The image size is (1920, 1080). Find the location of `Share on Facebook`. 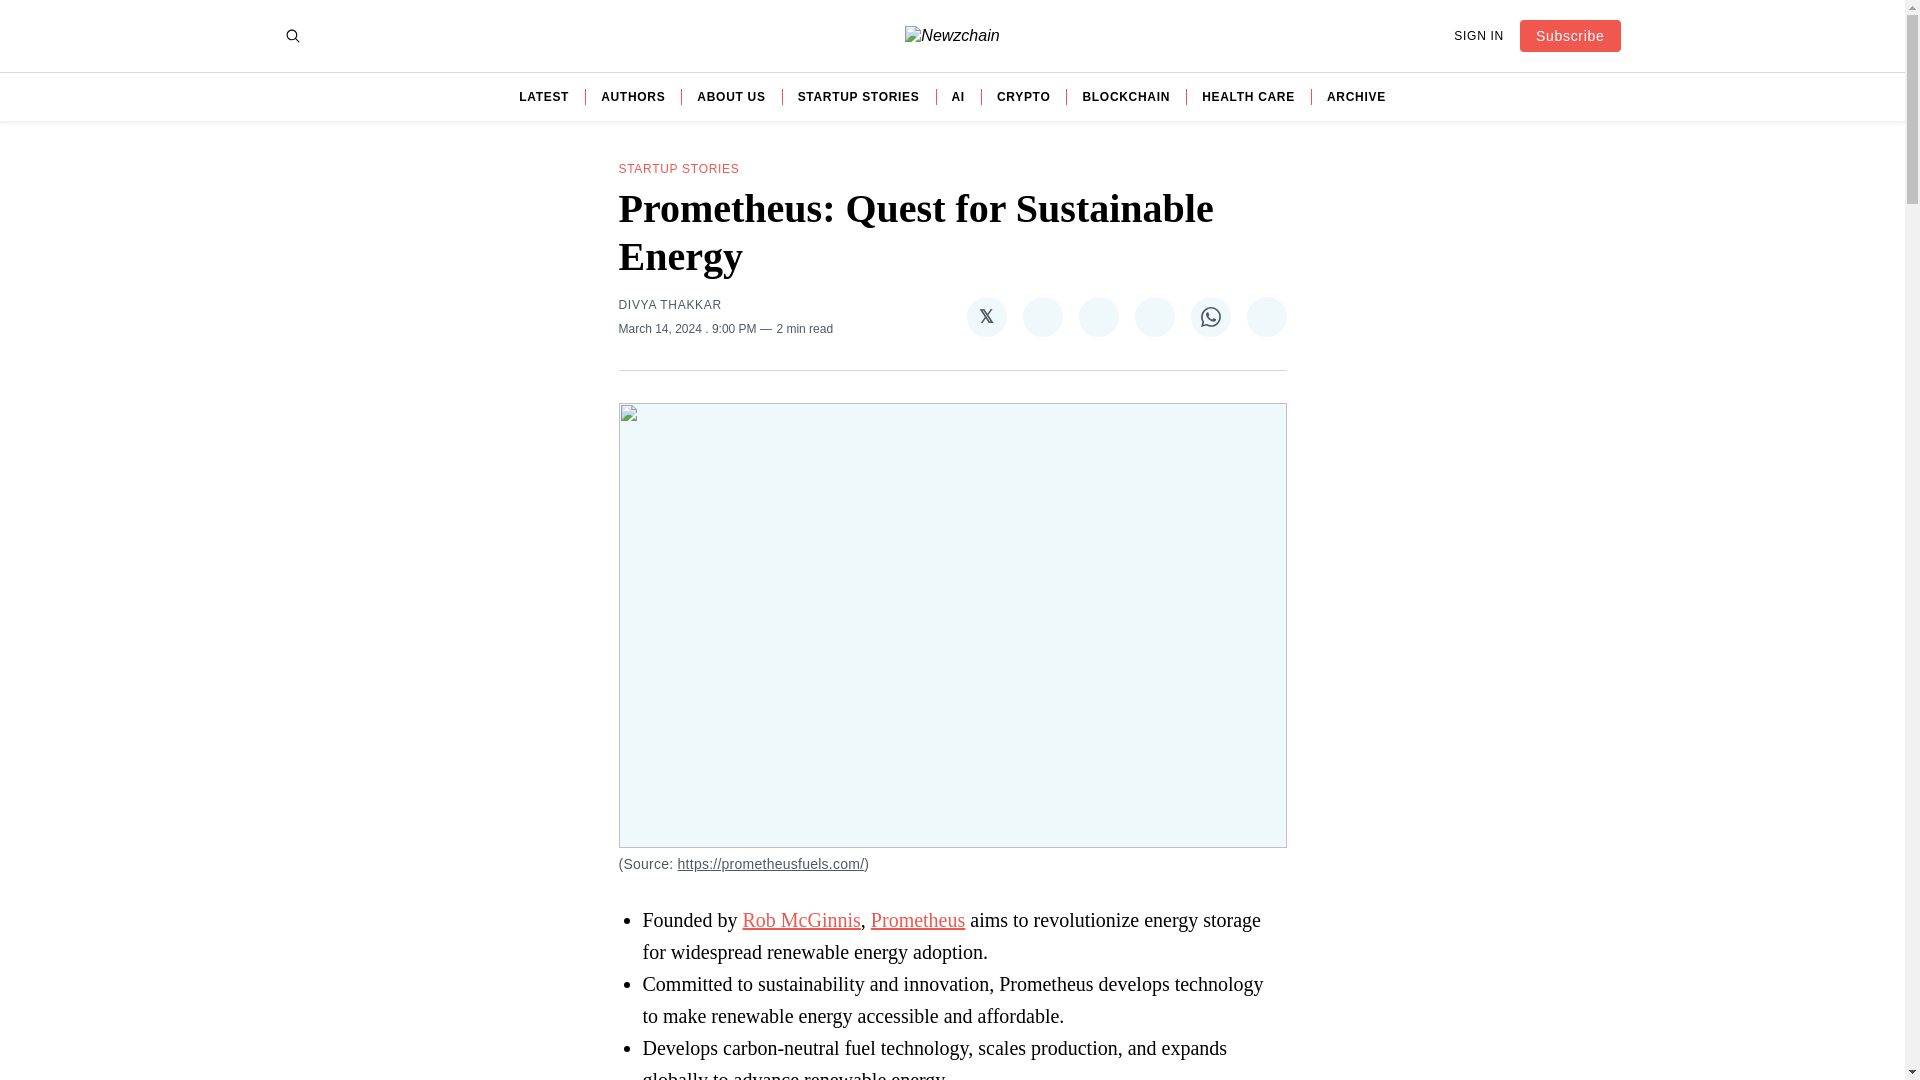

Share on Facebook is located at coordinates (1041, 316).